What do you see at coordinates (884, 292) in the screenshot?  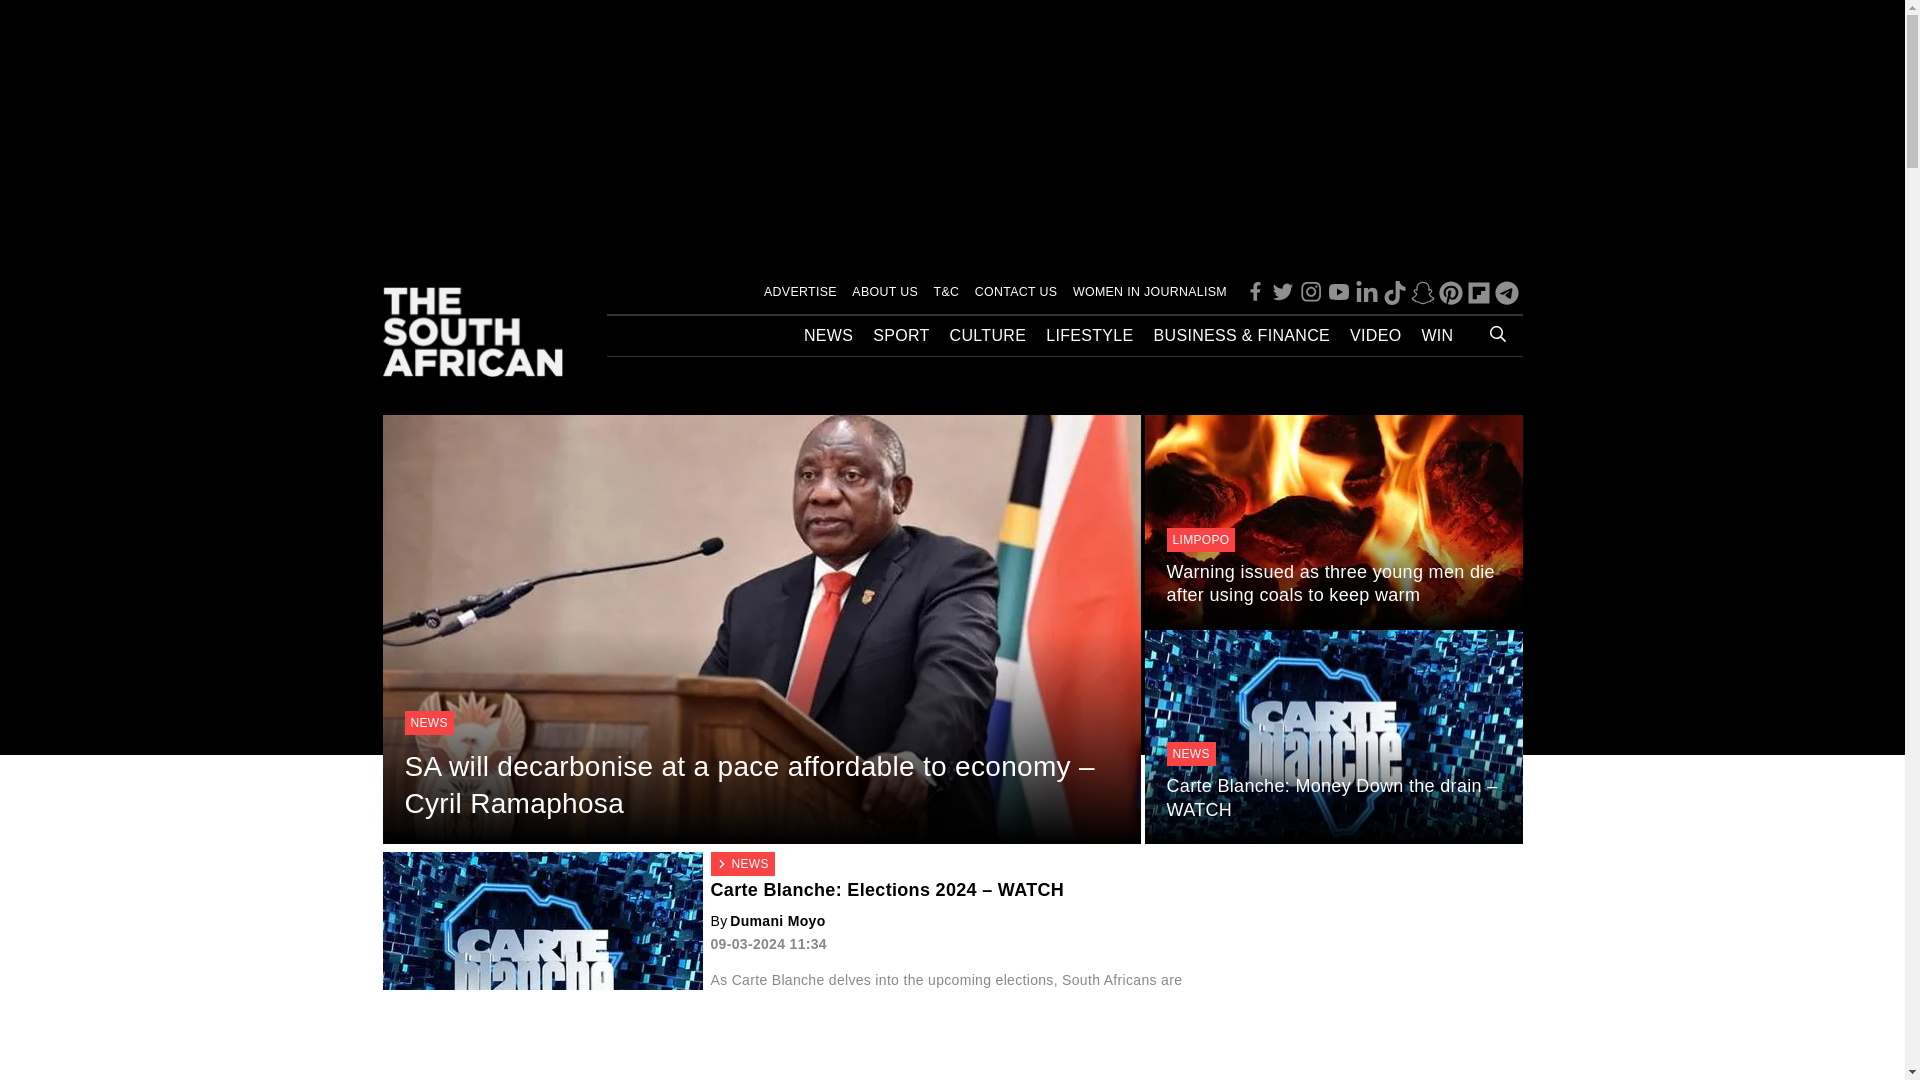 I see `ABOUT US` at bounding box center [884, 292].